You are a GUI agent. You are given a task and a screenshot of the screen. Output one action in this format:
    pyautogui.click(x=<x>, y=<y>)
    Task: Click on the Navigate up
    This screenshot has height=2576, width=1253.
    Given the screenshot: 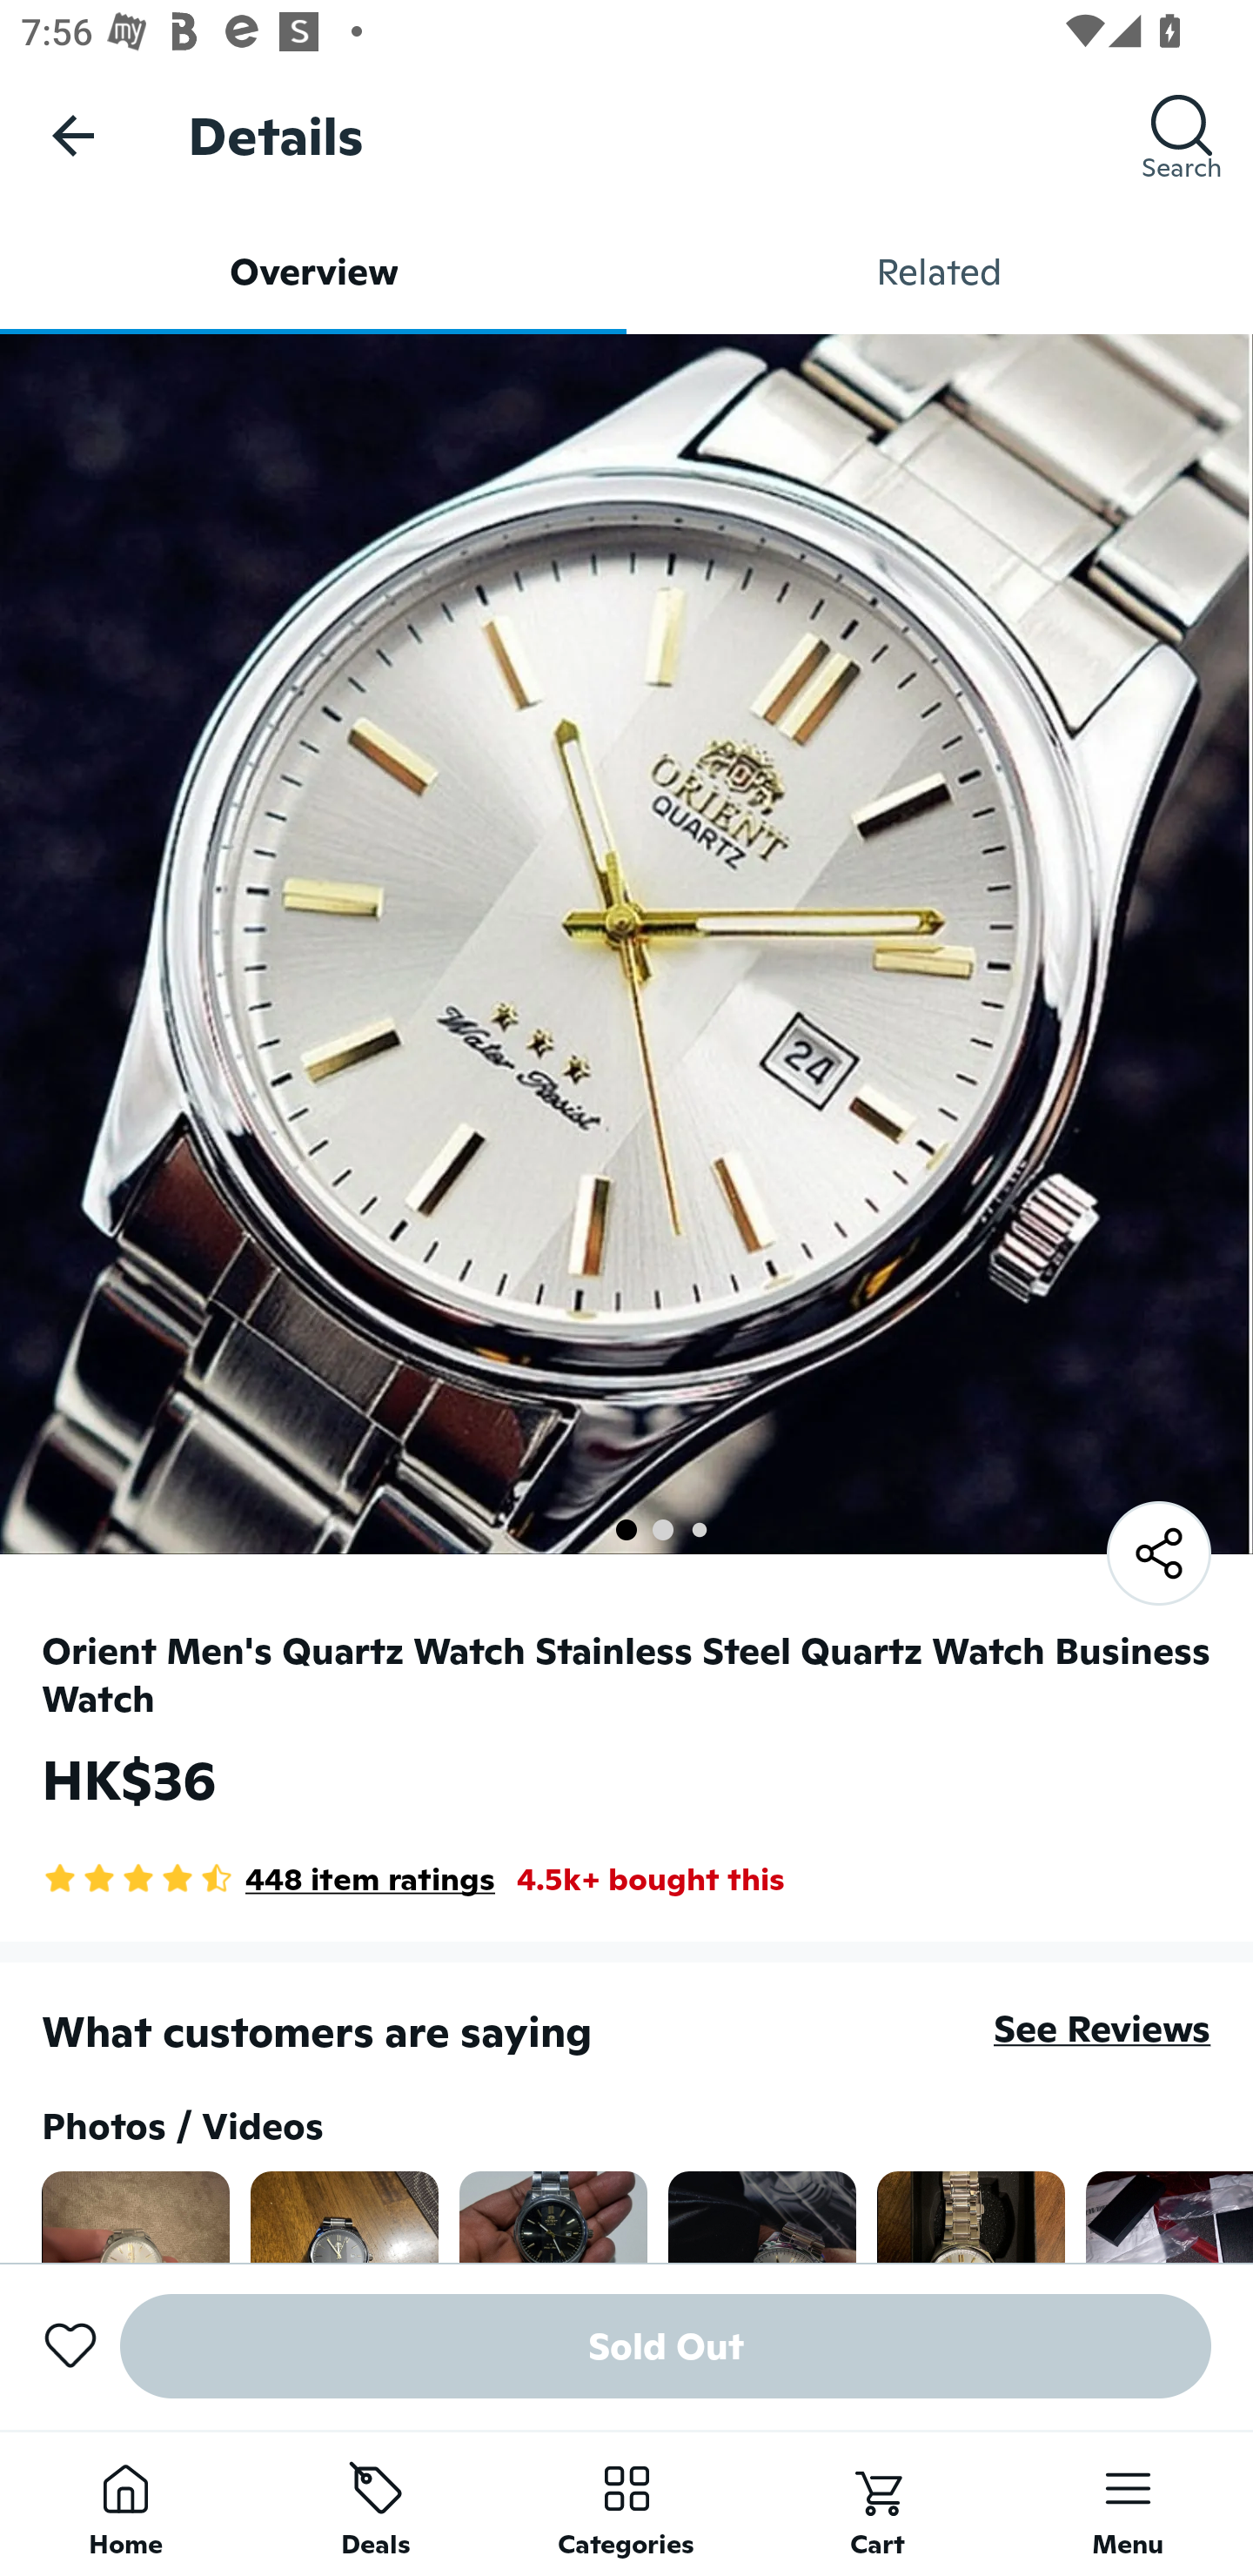 What is the action you would take?
    pyautogui.click(x=73, y=135)
    